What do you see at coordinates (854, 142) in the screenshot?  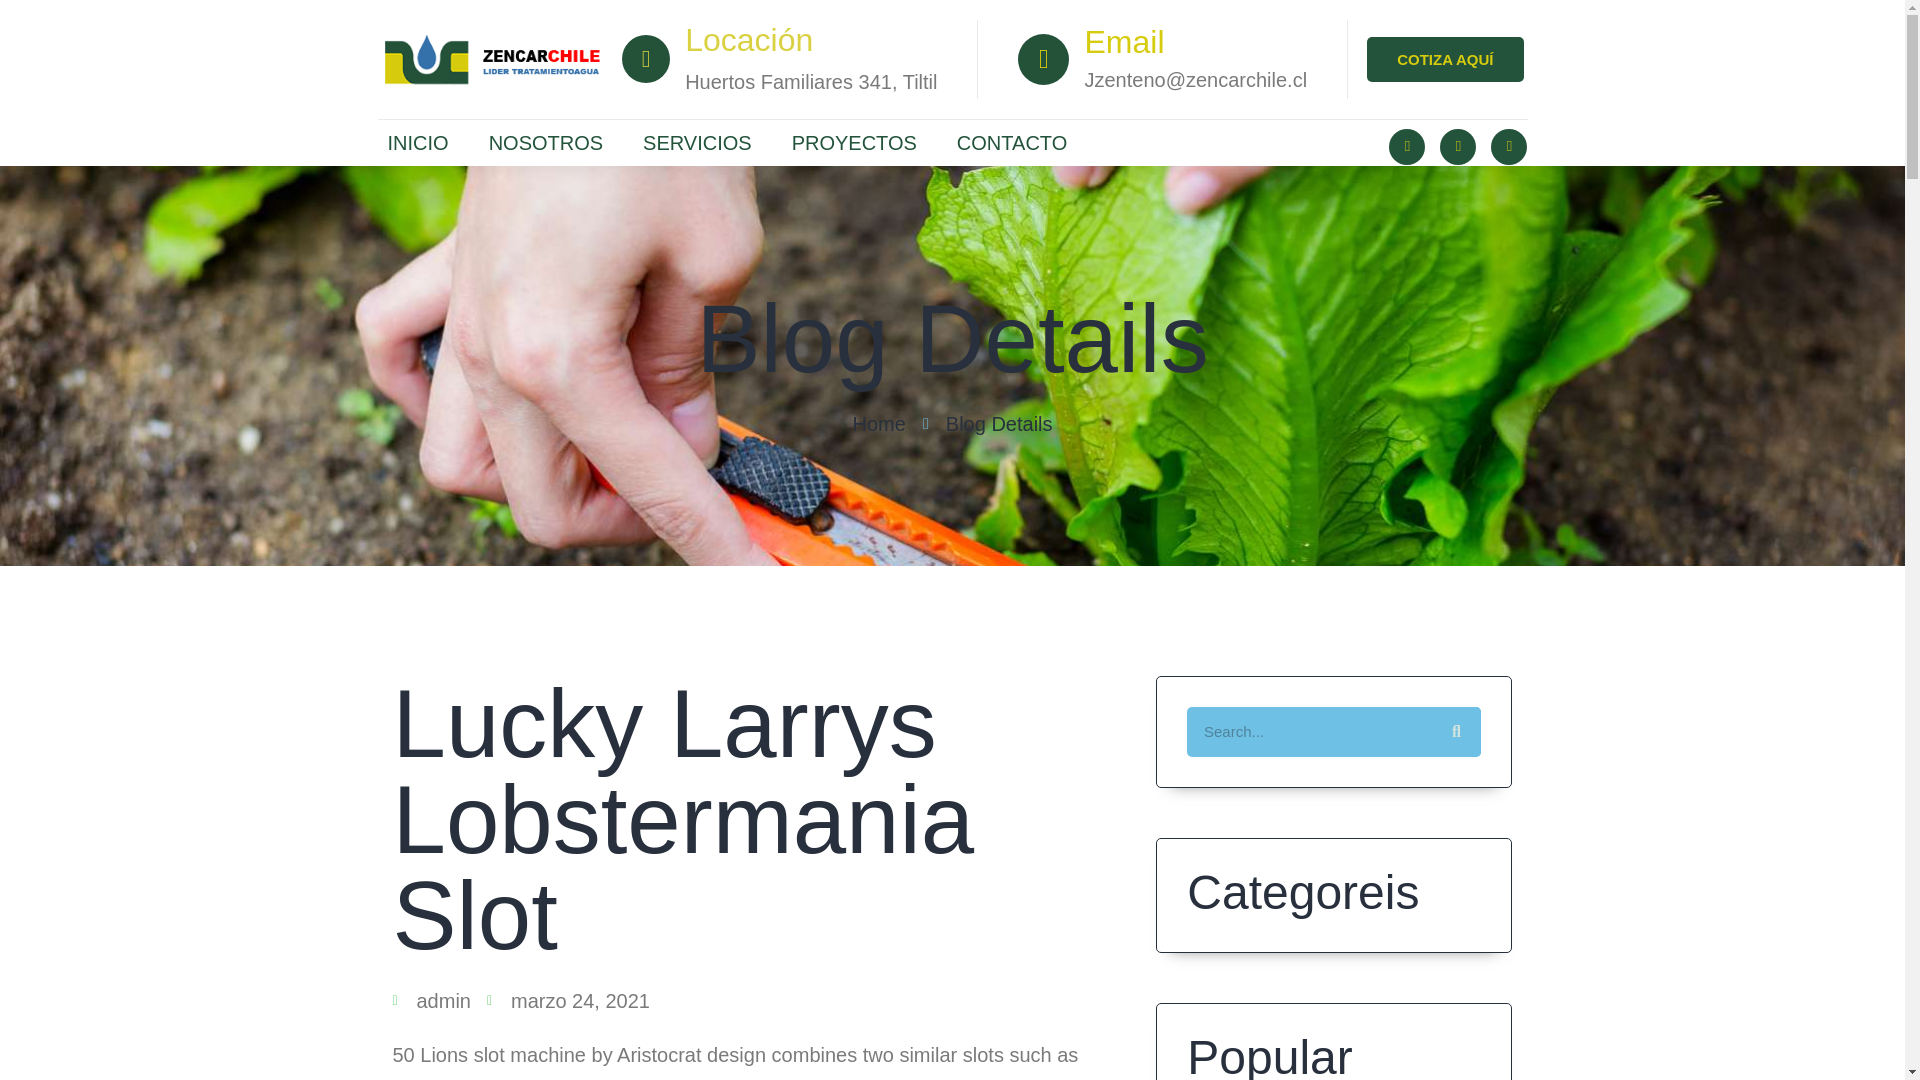 I see `PROYECTOS` at bounding box center [854, 142].